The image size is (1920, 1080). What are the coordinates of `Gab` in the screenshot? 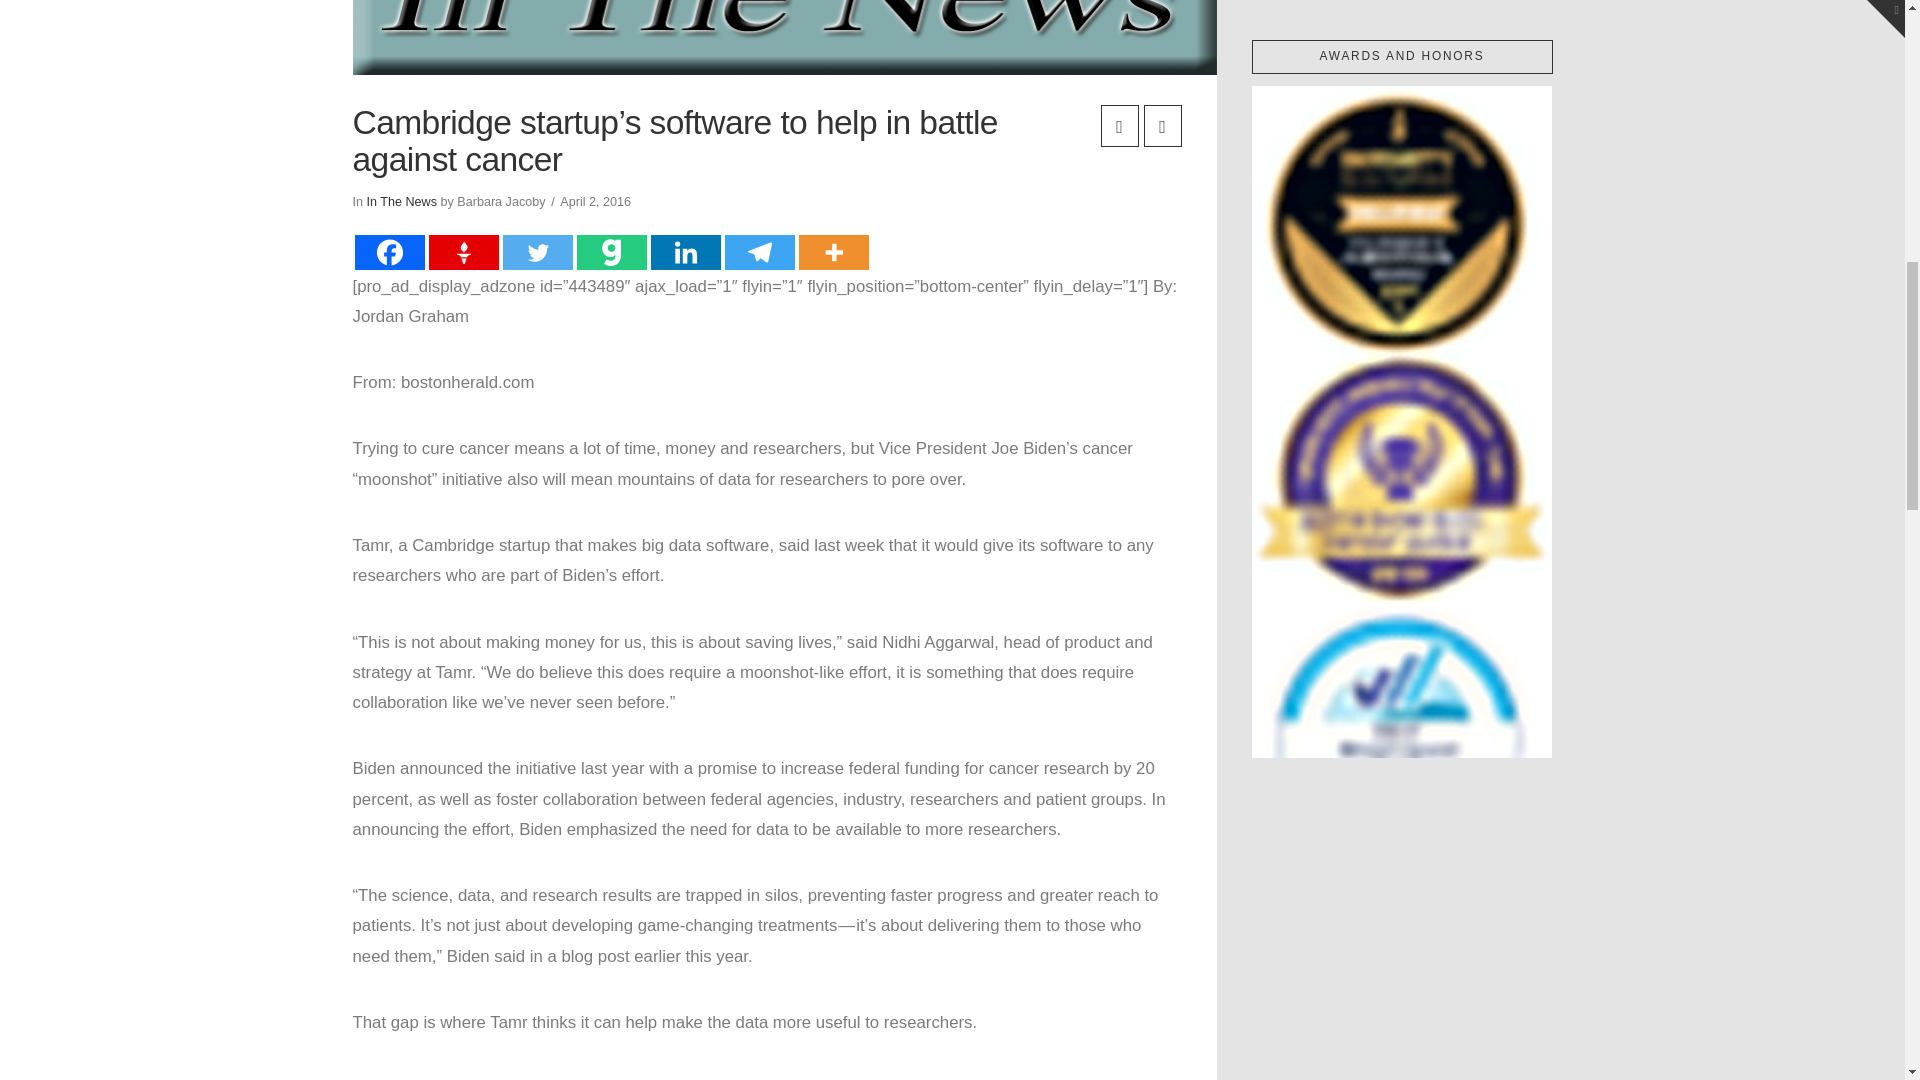 It's located at (610, 252).